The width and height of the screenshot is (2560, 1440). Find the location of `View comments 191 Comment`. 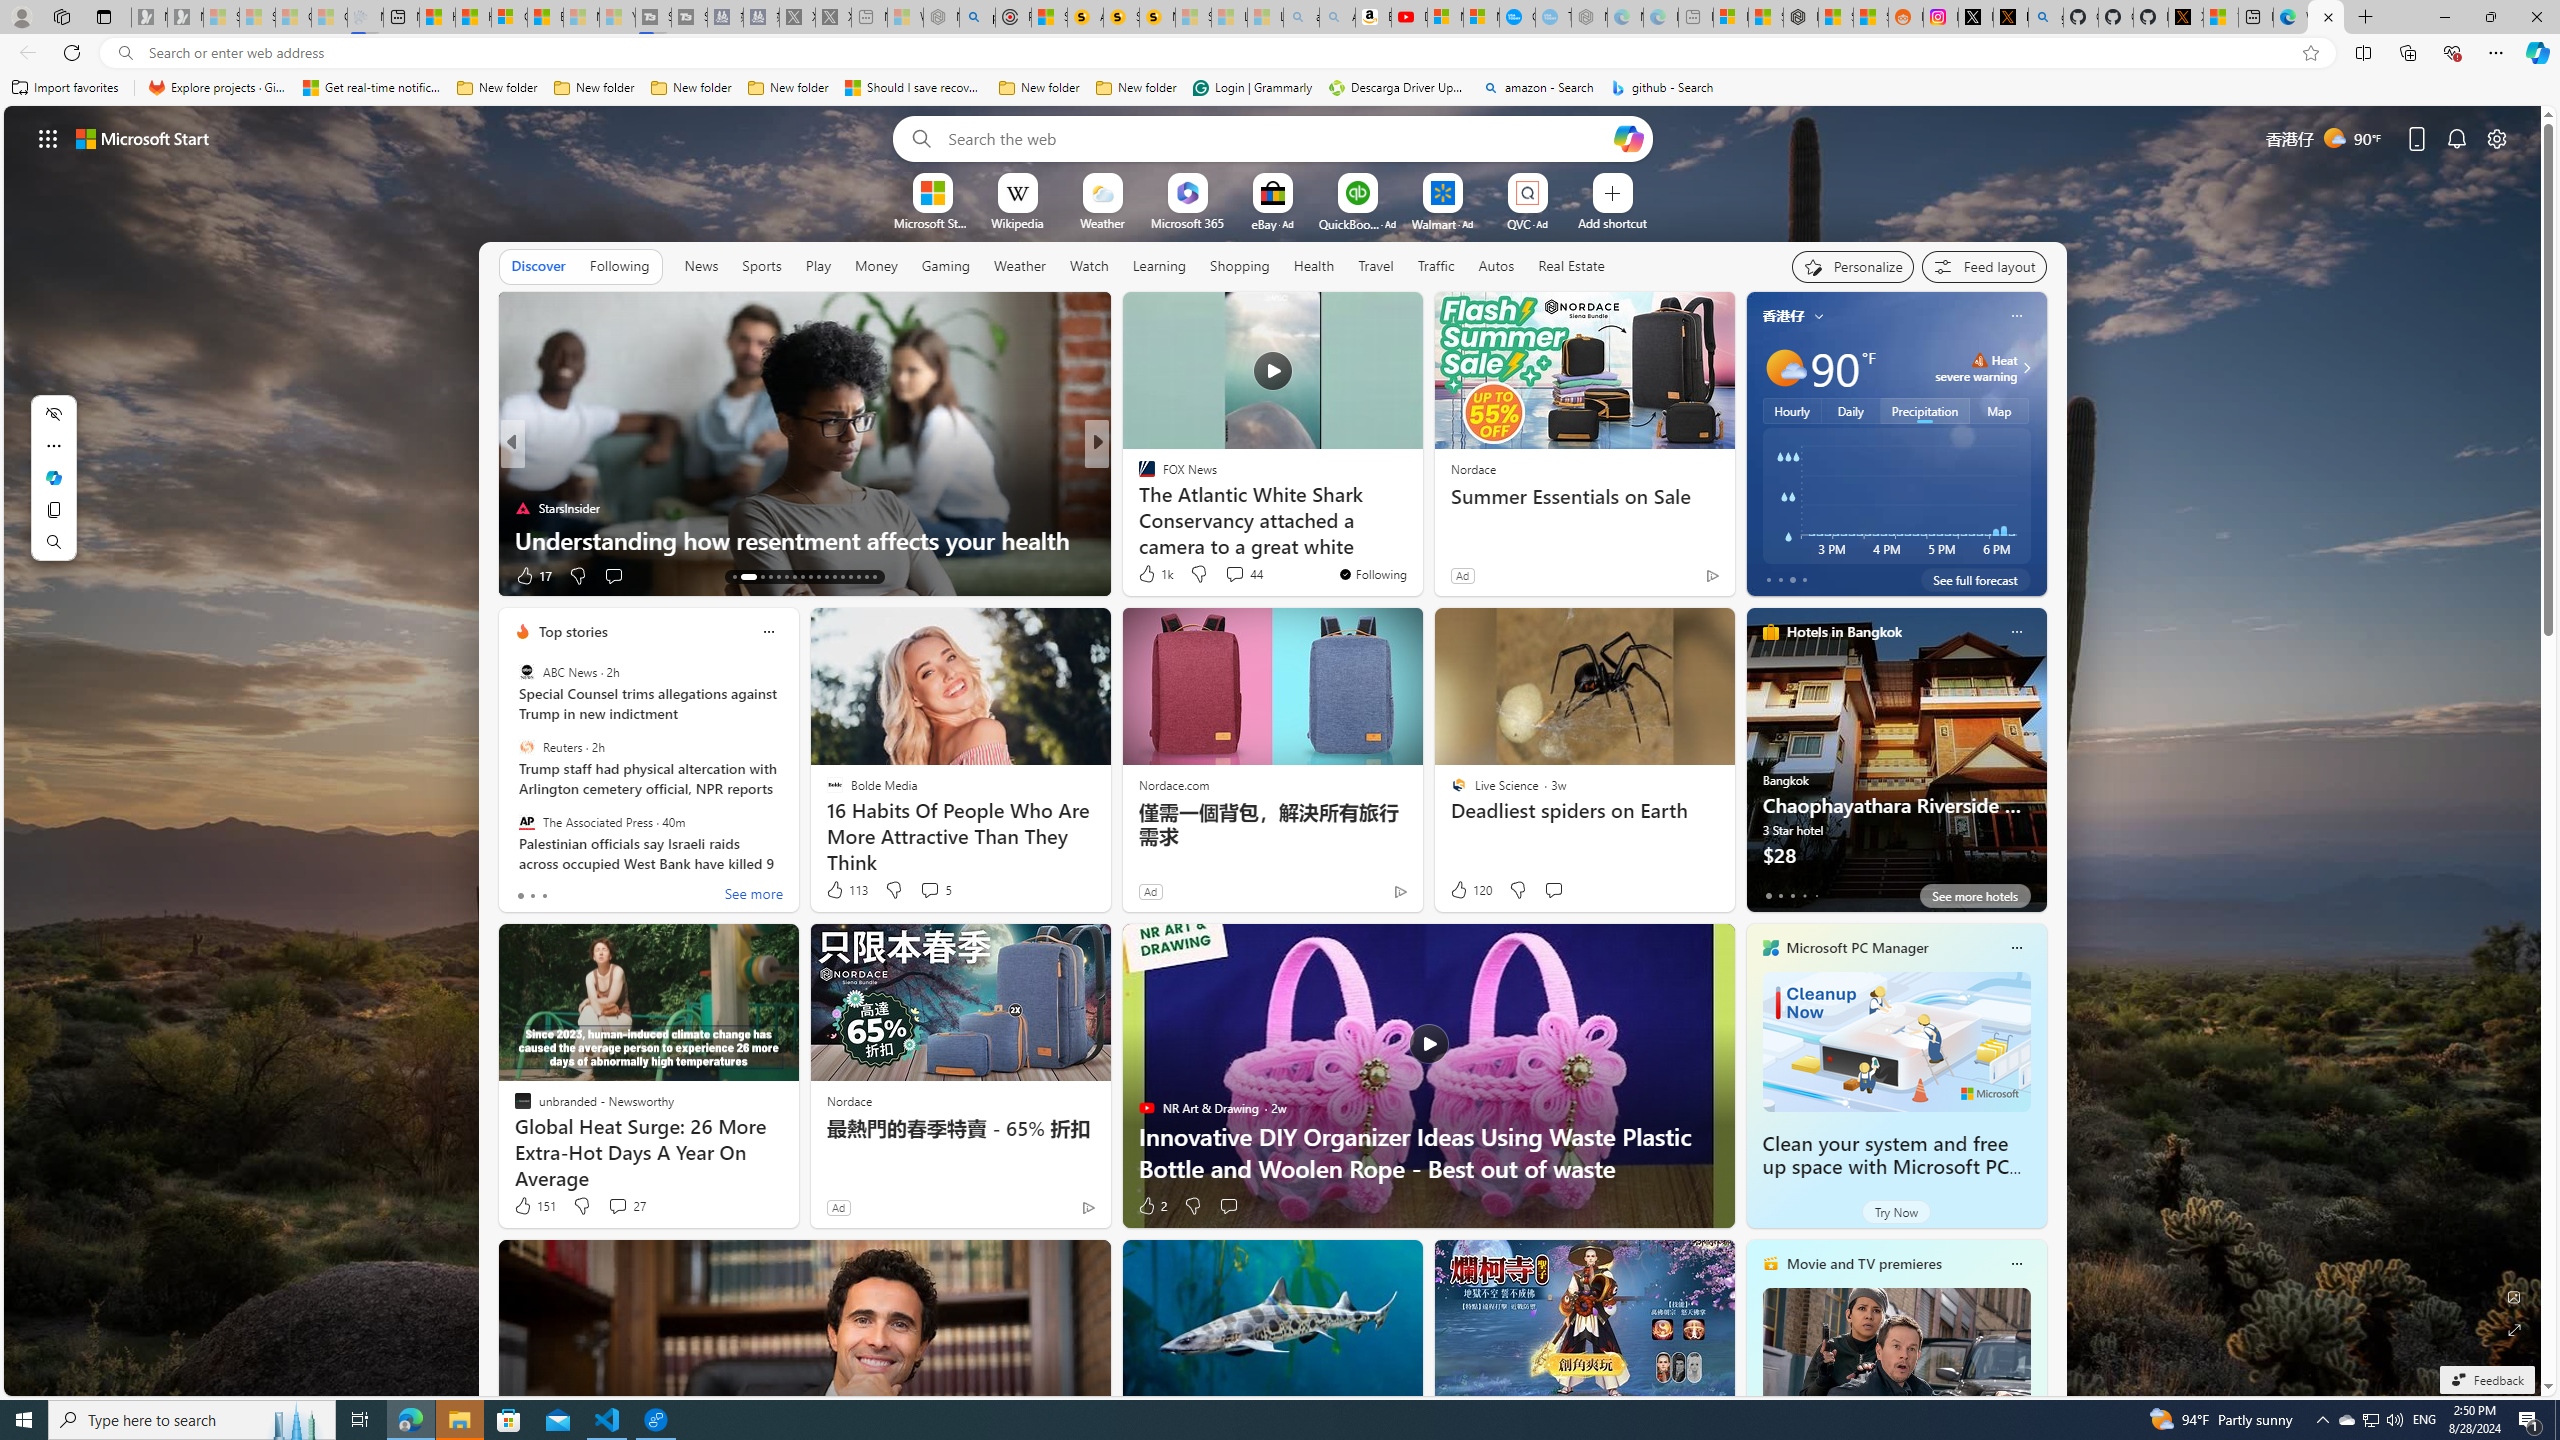

View comments 191 Comment is located at coordinates (12, 575).